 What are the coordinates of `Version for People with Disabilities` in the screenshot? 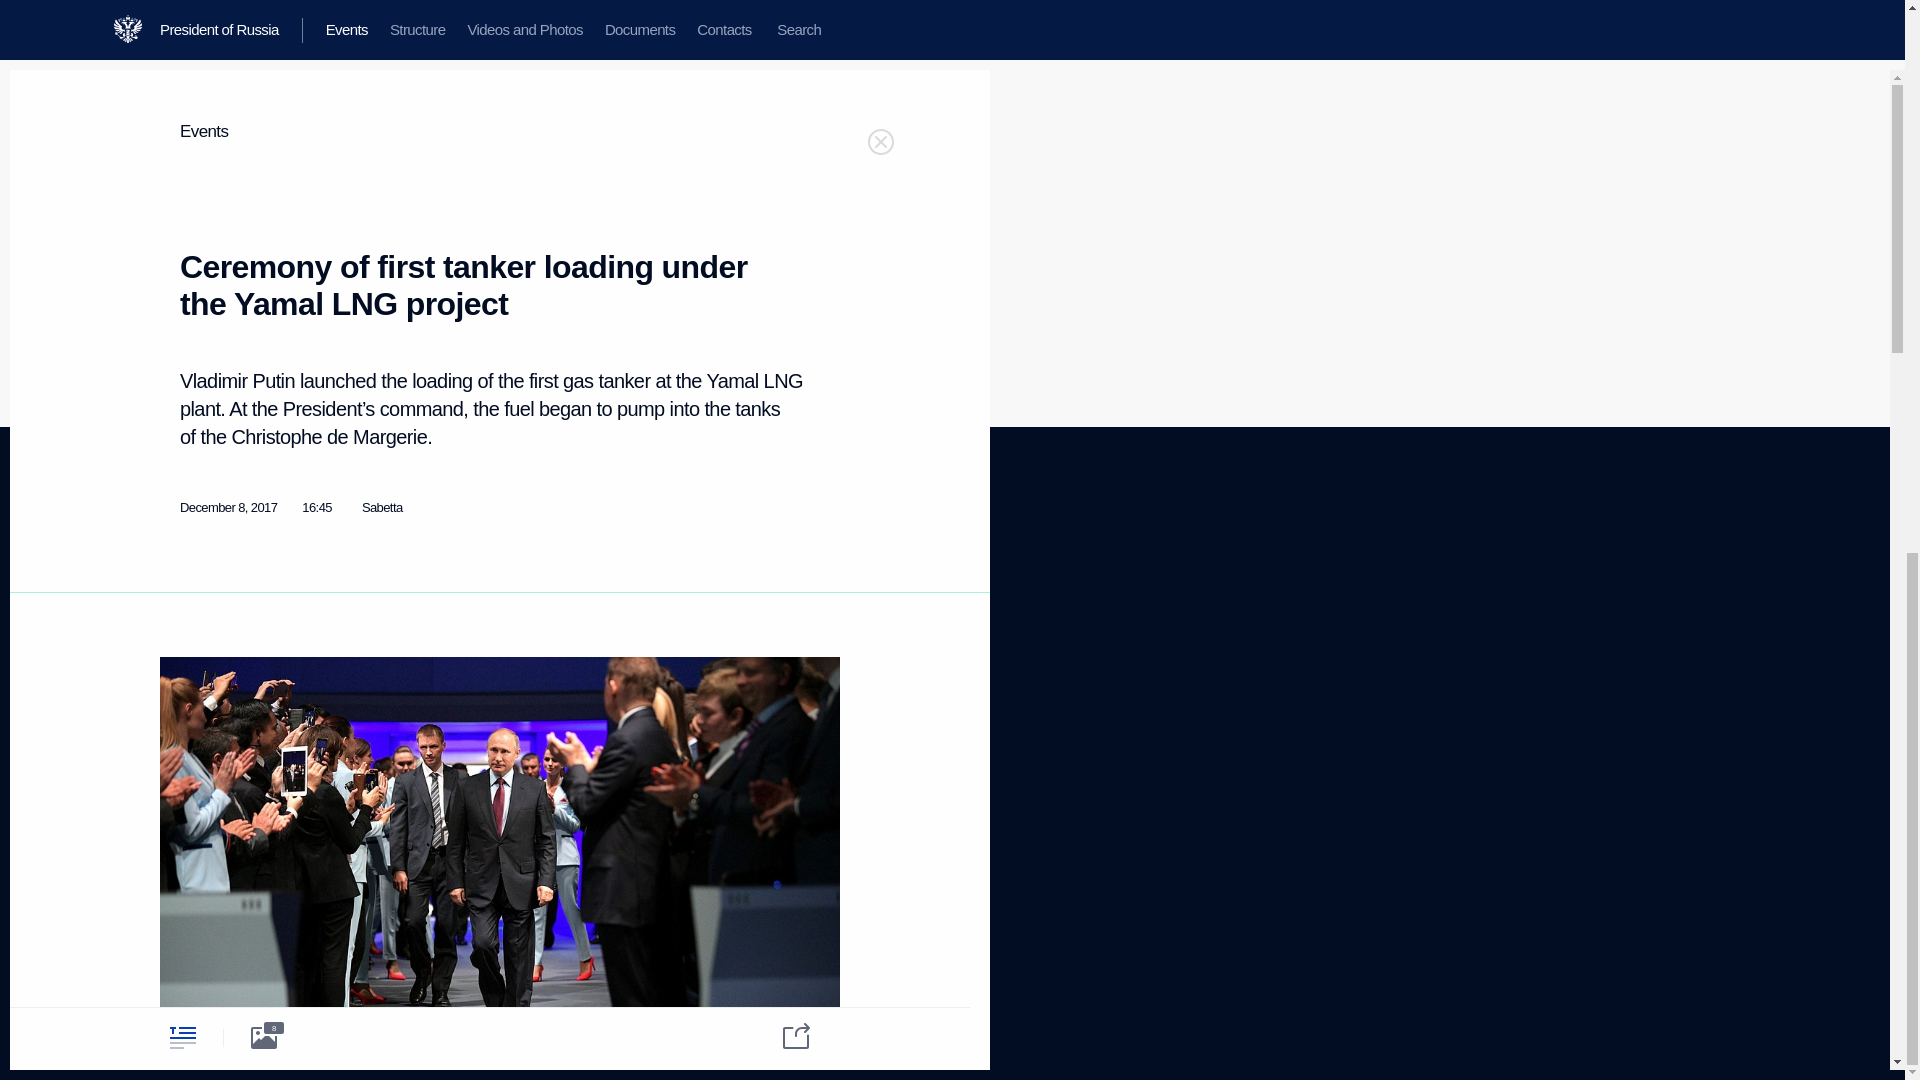 It's located at (218, 881).